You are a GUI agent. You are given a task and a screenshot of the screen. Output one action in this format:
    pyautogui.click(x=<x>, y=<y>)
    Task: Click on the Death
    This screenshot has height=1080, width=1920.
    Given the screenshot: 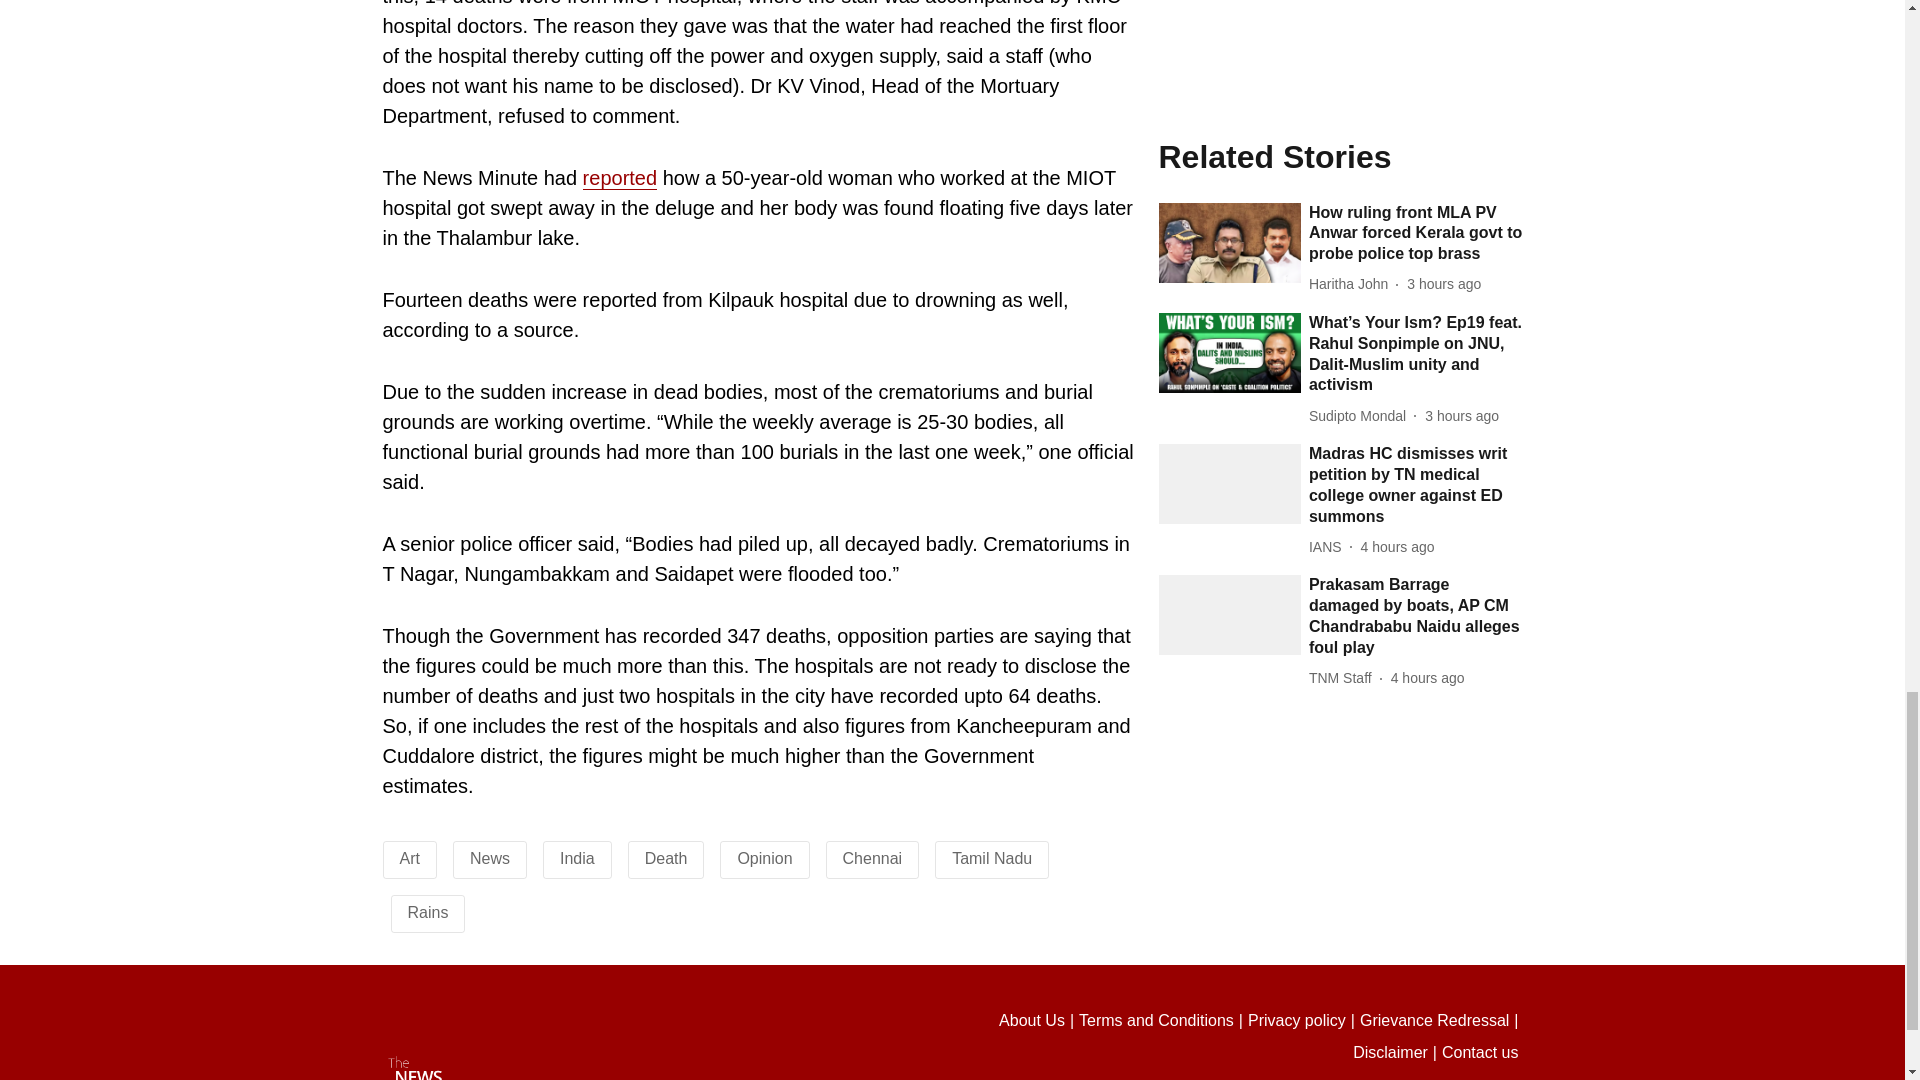 What is the action you would take?
    pyautogui.click(x=666, y=858)
    